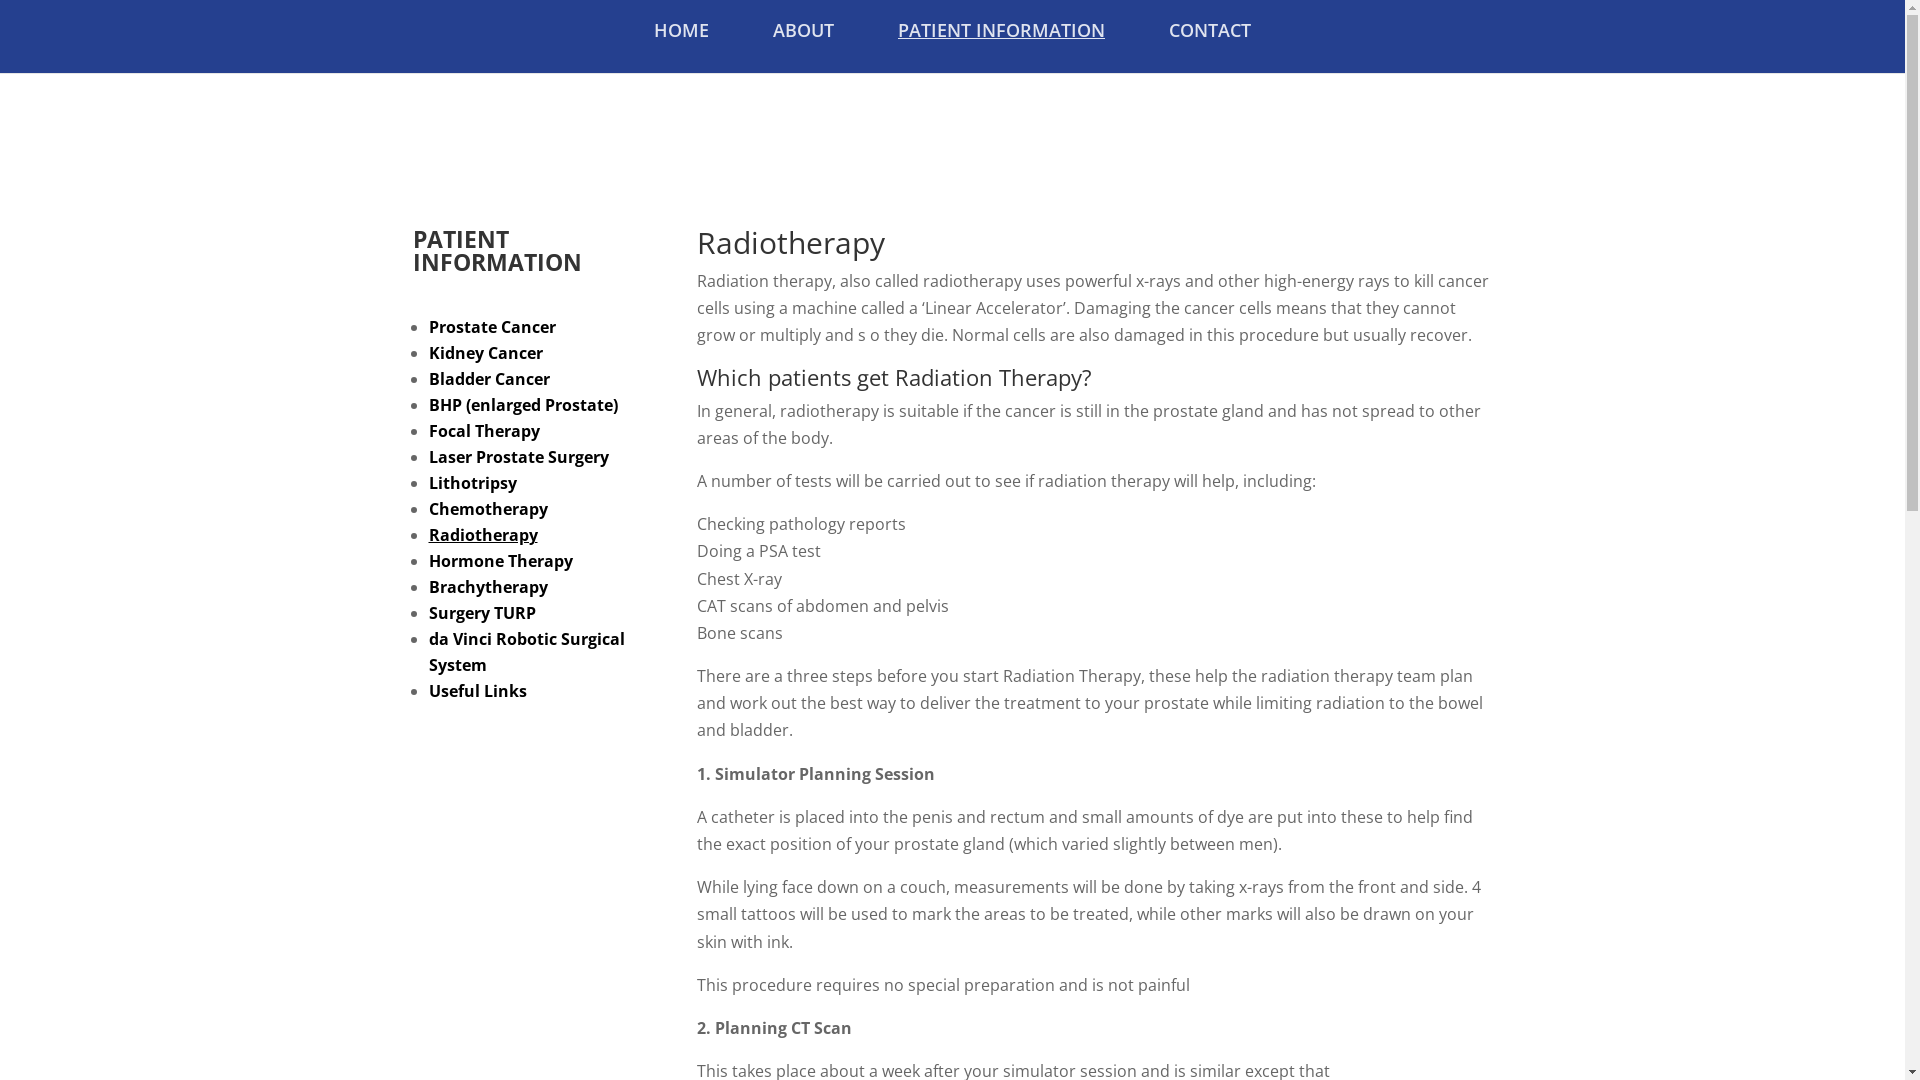 This screenshot has width=1920, height=1080. I want to click on ABOUT, so click(804, 48).